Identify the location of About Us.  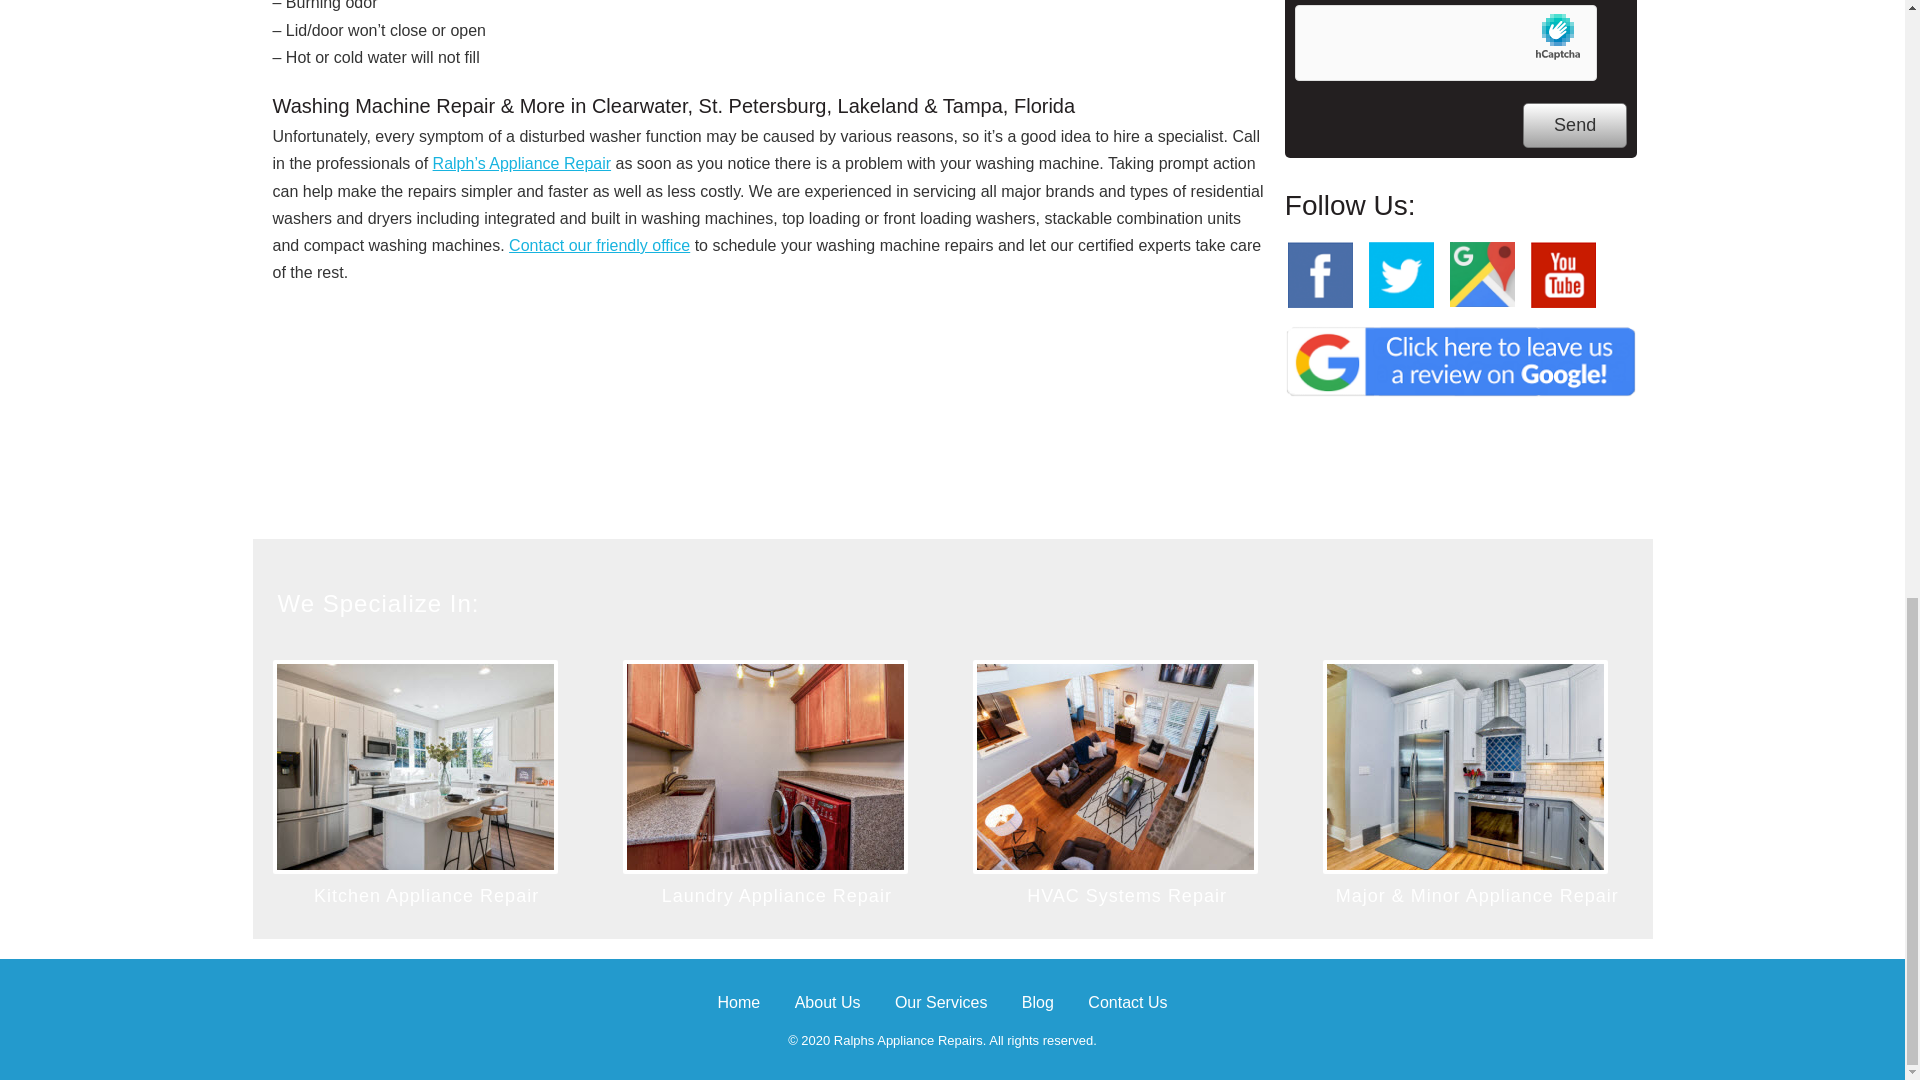
(827, 1002).